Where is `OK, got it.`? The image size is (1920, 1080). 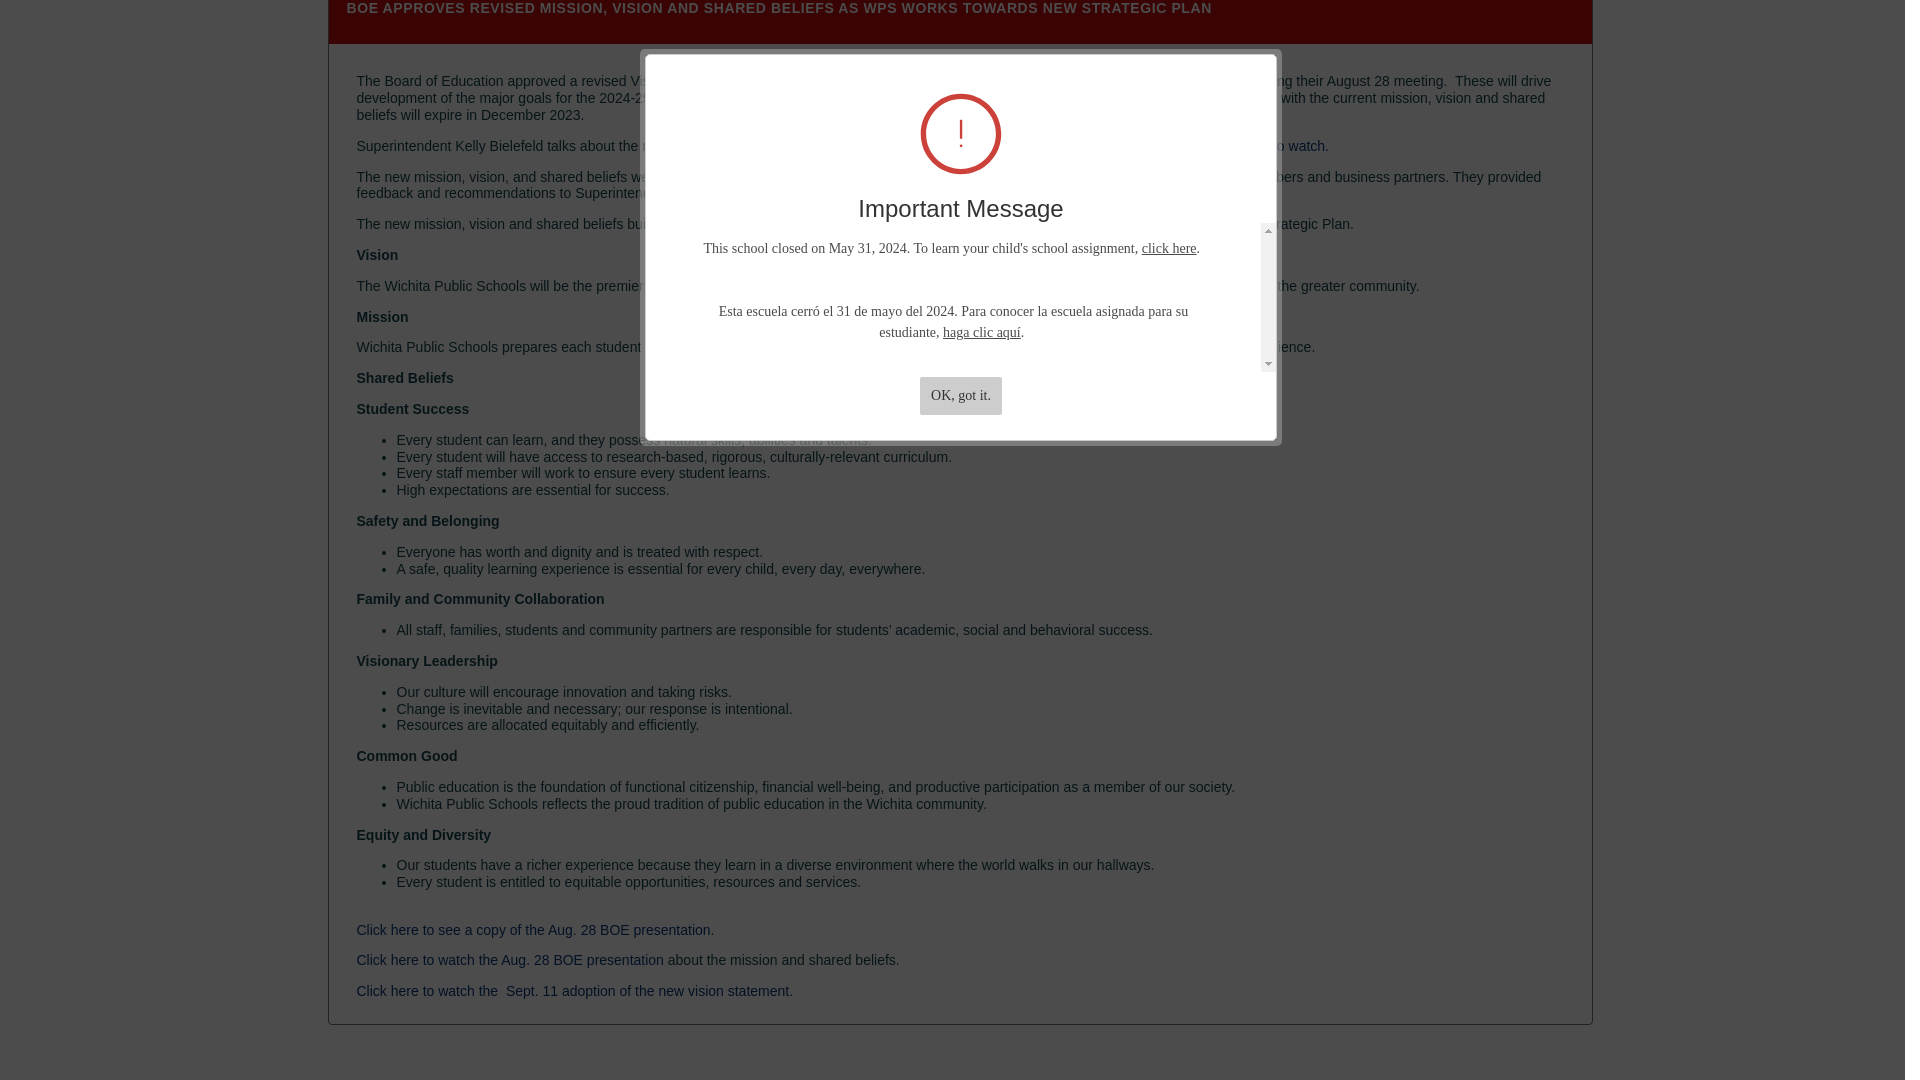 OK, got it. is located at coordinates (960, 319).